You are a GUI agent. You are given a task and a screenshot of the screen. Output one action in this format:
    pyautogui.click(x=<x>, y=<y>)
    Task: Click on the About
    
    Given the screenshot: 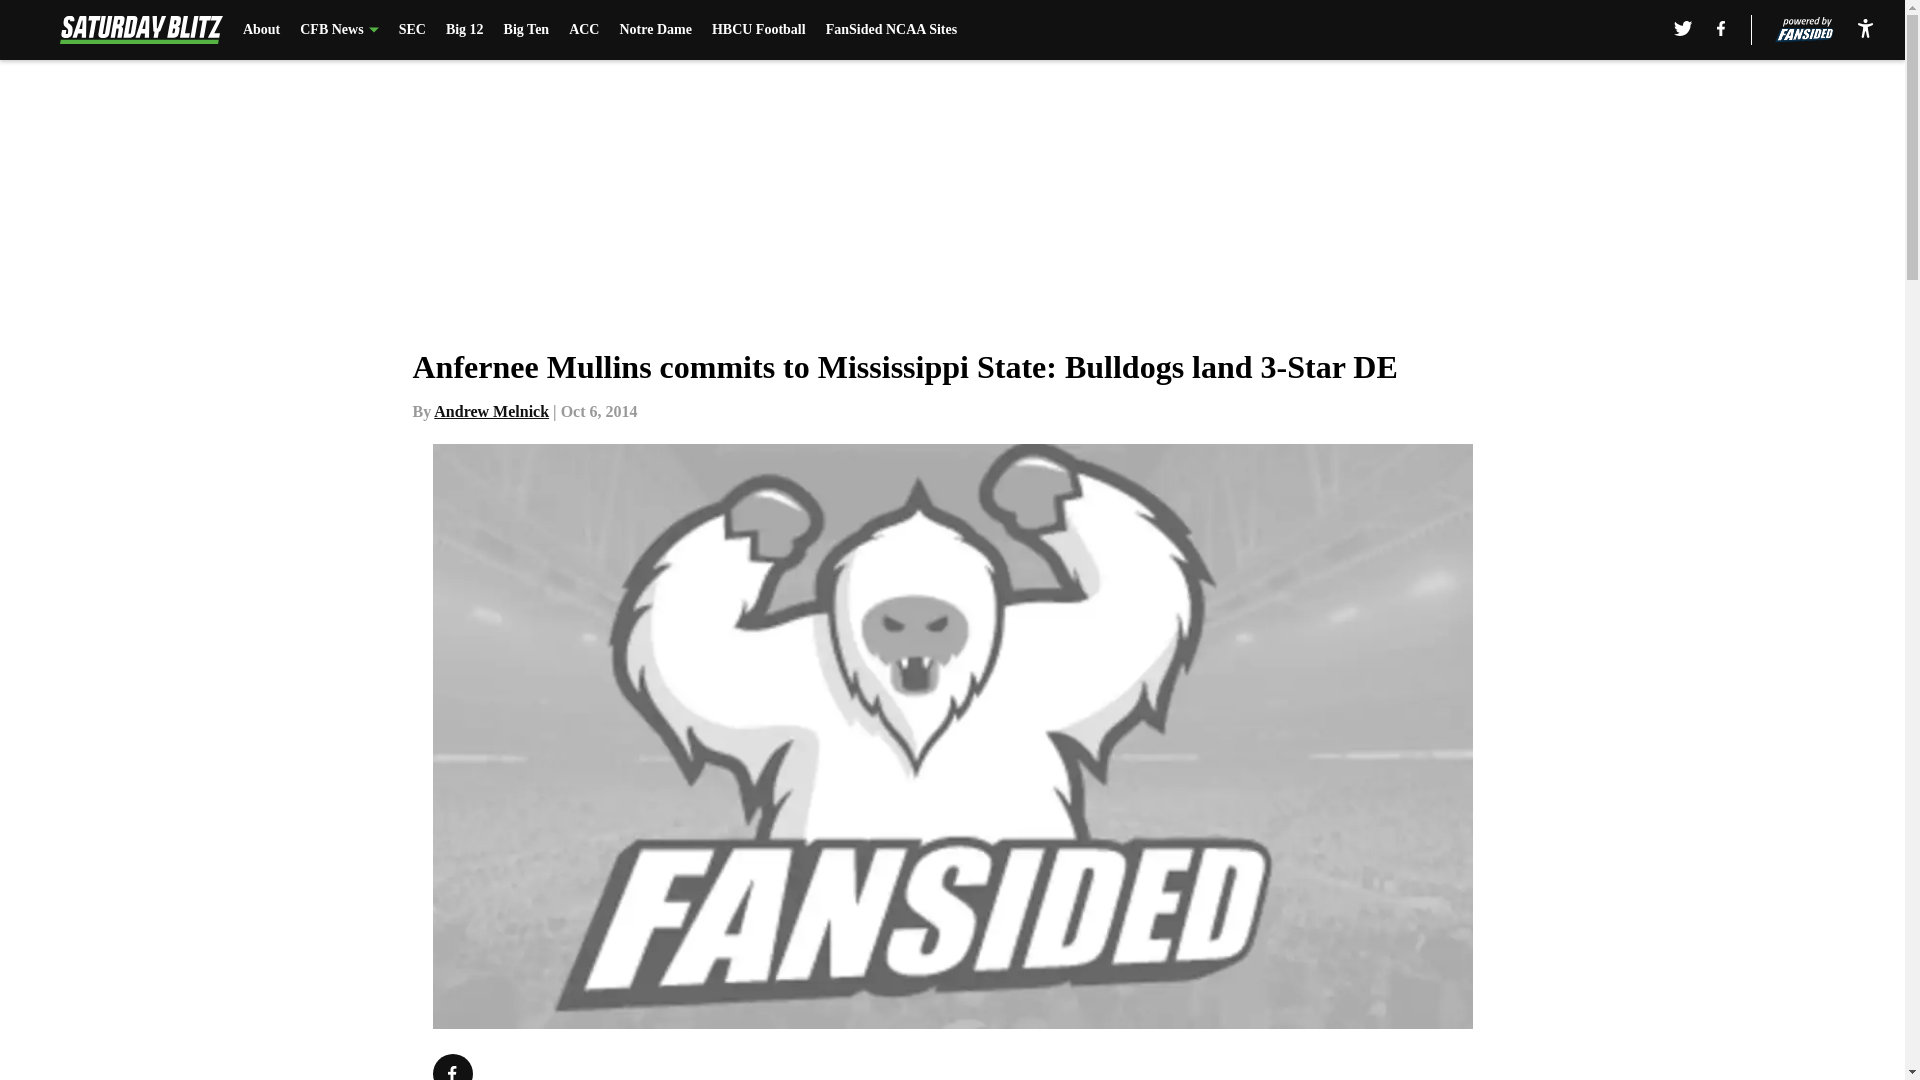 What is the action you would take?
    pyautogui.click(x=262, y=30)
    